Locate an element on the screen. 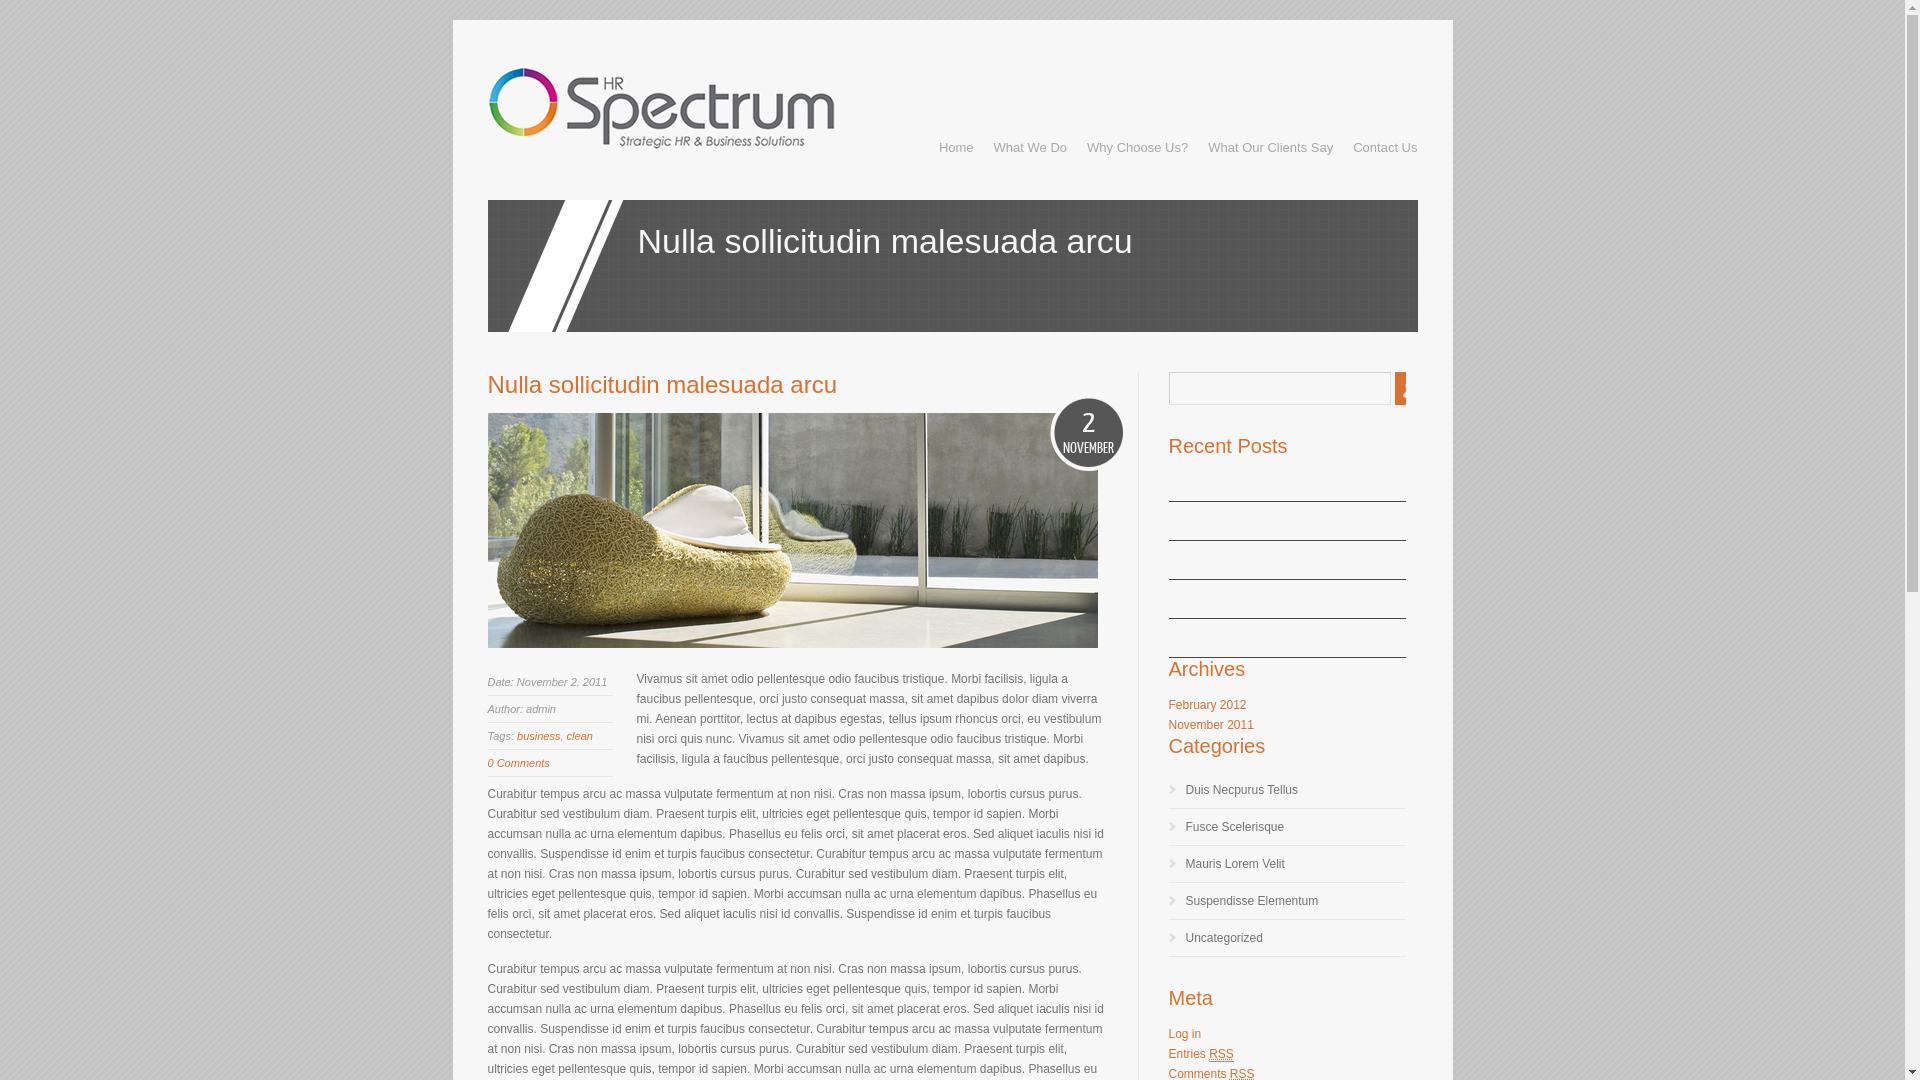 This screenshot has height=1080, width=1920. Suspendisse Elementum is located at coordinates (1252, 900).